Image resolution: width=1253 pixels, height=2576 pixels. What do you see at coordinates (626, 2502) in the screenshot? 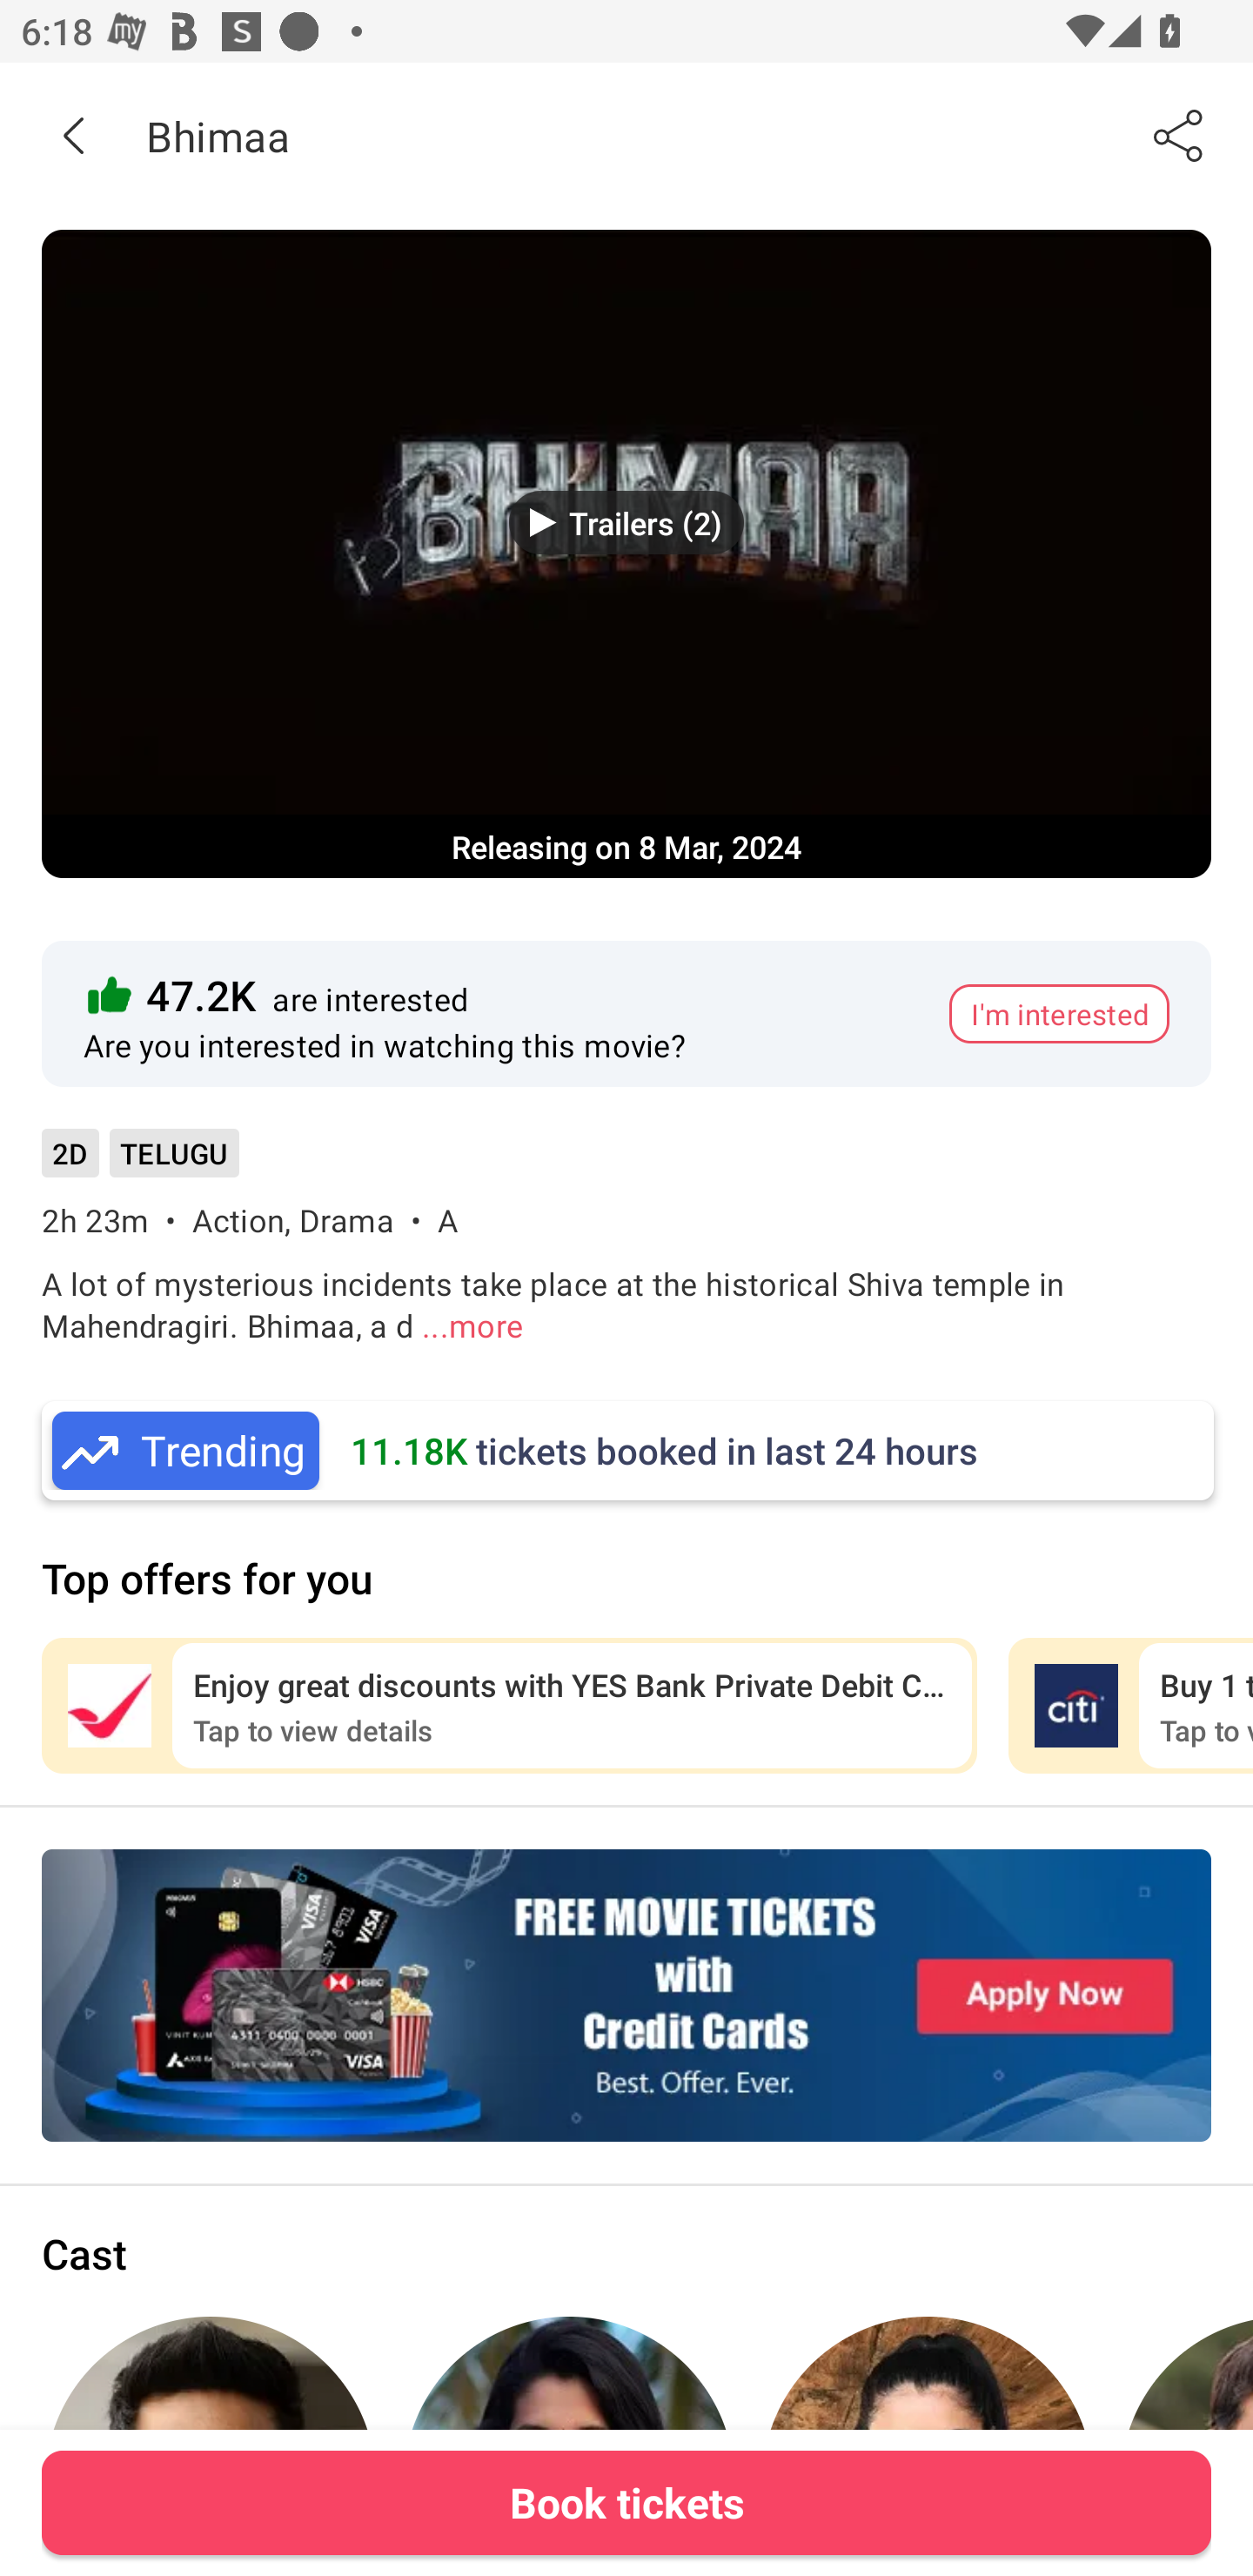
I see `Book tickets` at bounding box center [626, 2502].